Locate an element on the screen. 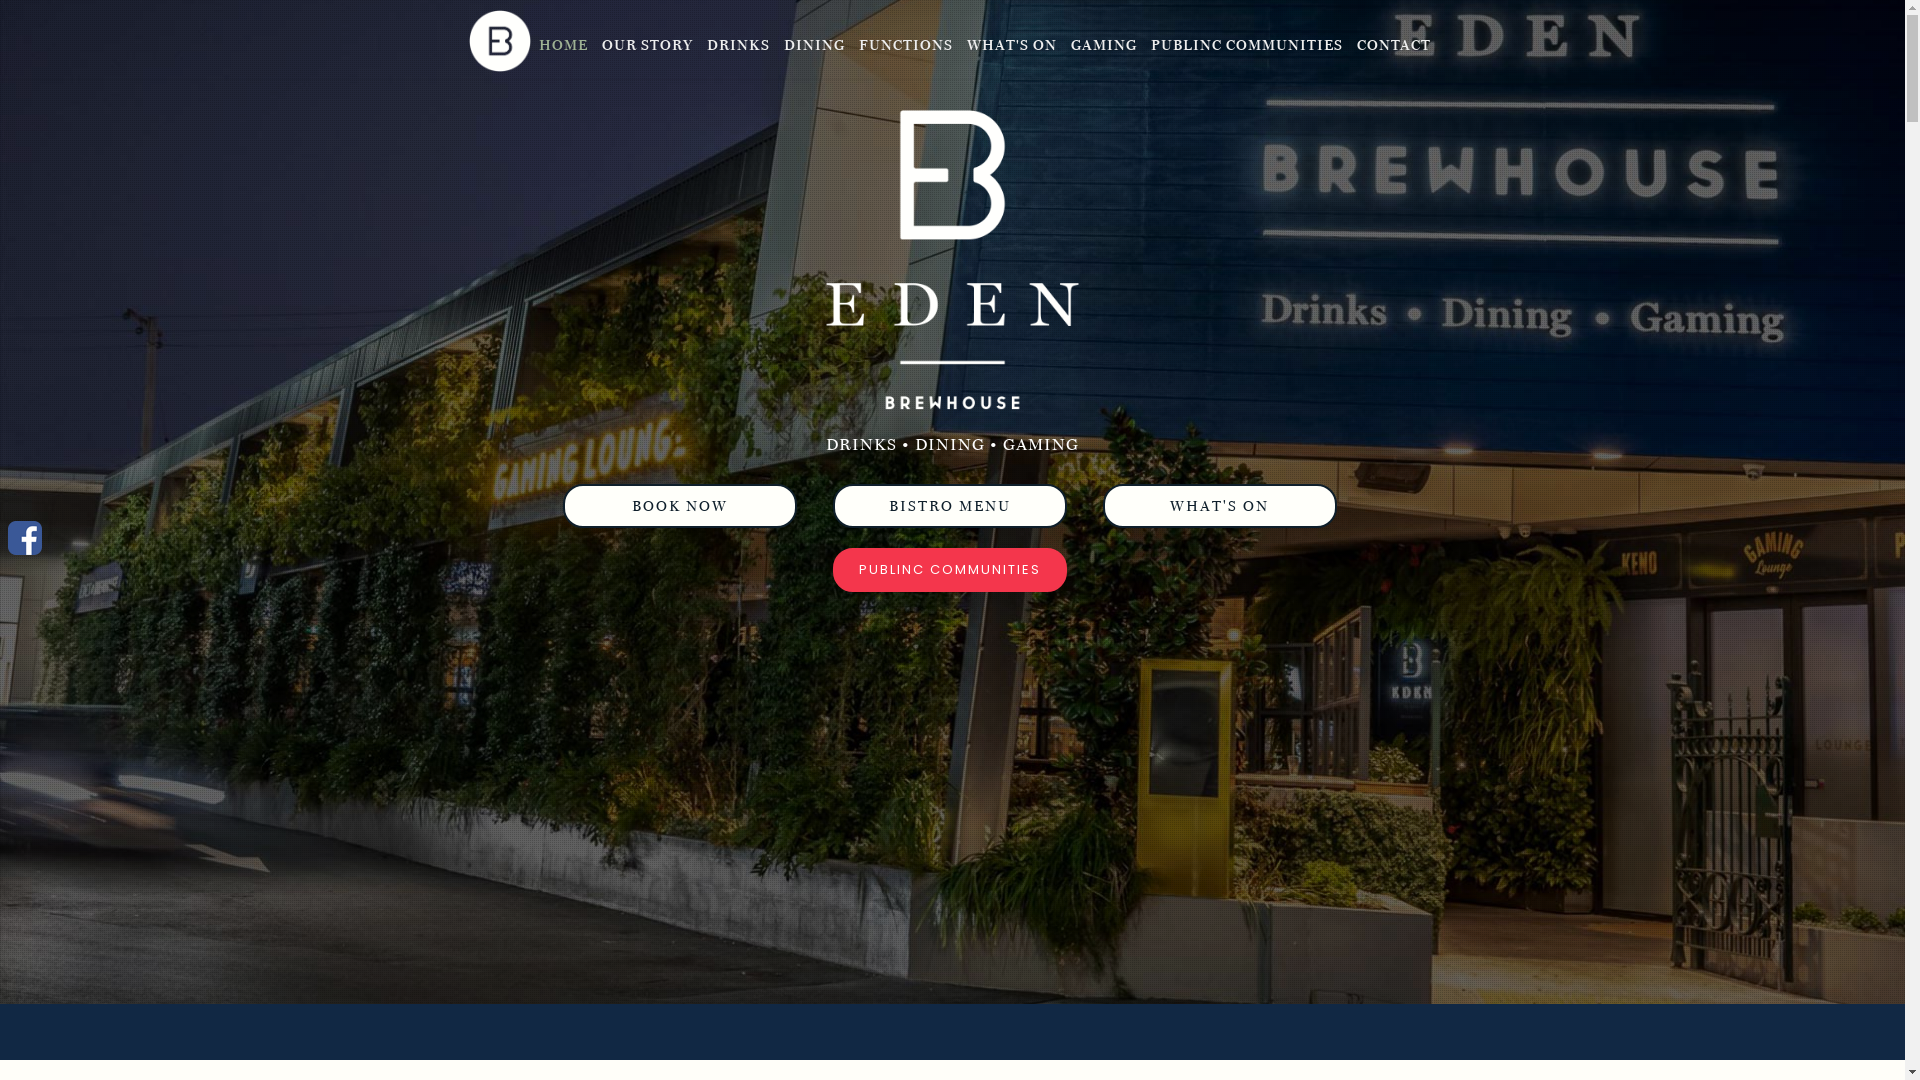 The width and height of the screenshot is (1920, 1080). FUNCTIONS is located at coordinates (905, 45).